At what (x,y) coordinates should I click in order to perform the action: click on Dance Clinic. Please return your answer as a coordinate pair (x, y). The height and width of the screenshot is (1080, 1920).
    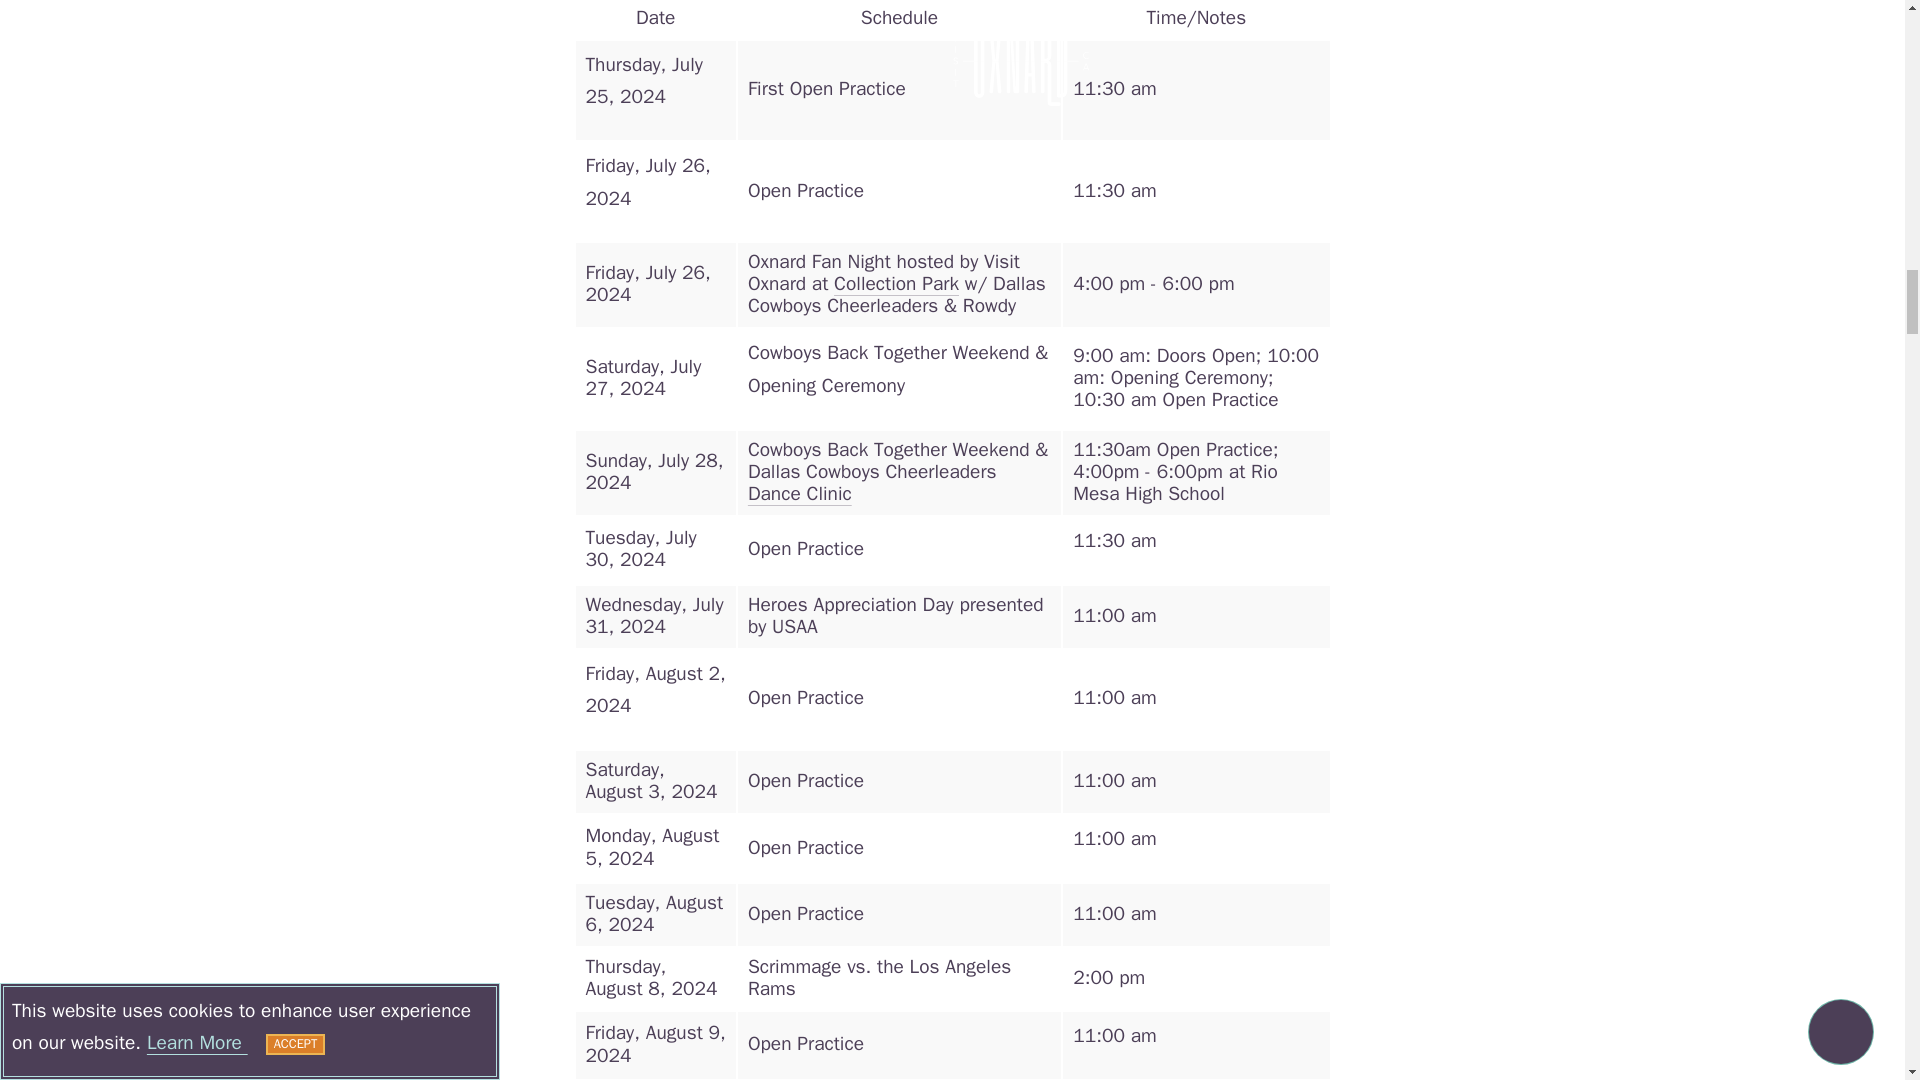
    Looking at the image, I should click on (800, 494).